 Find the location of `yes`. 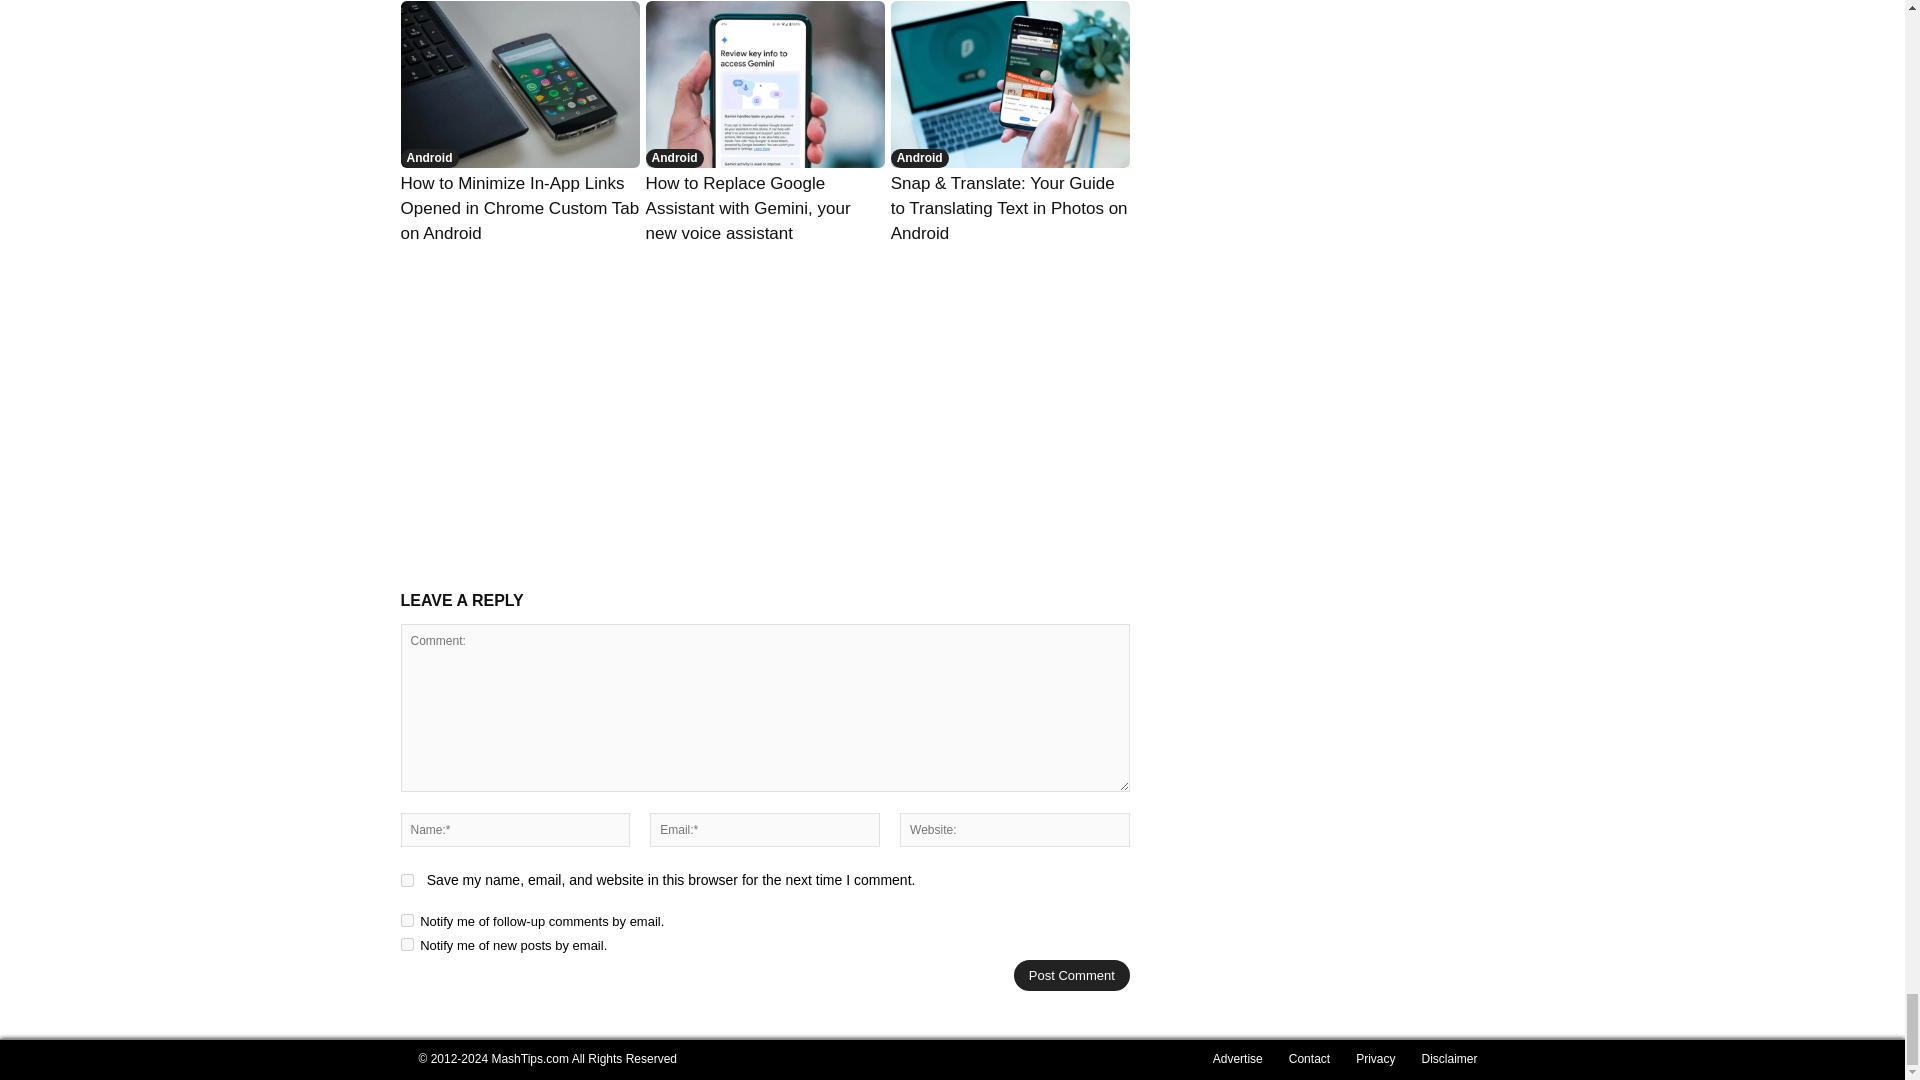

yes is located at coordinates (406, 880).